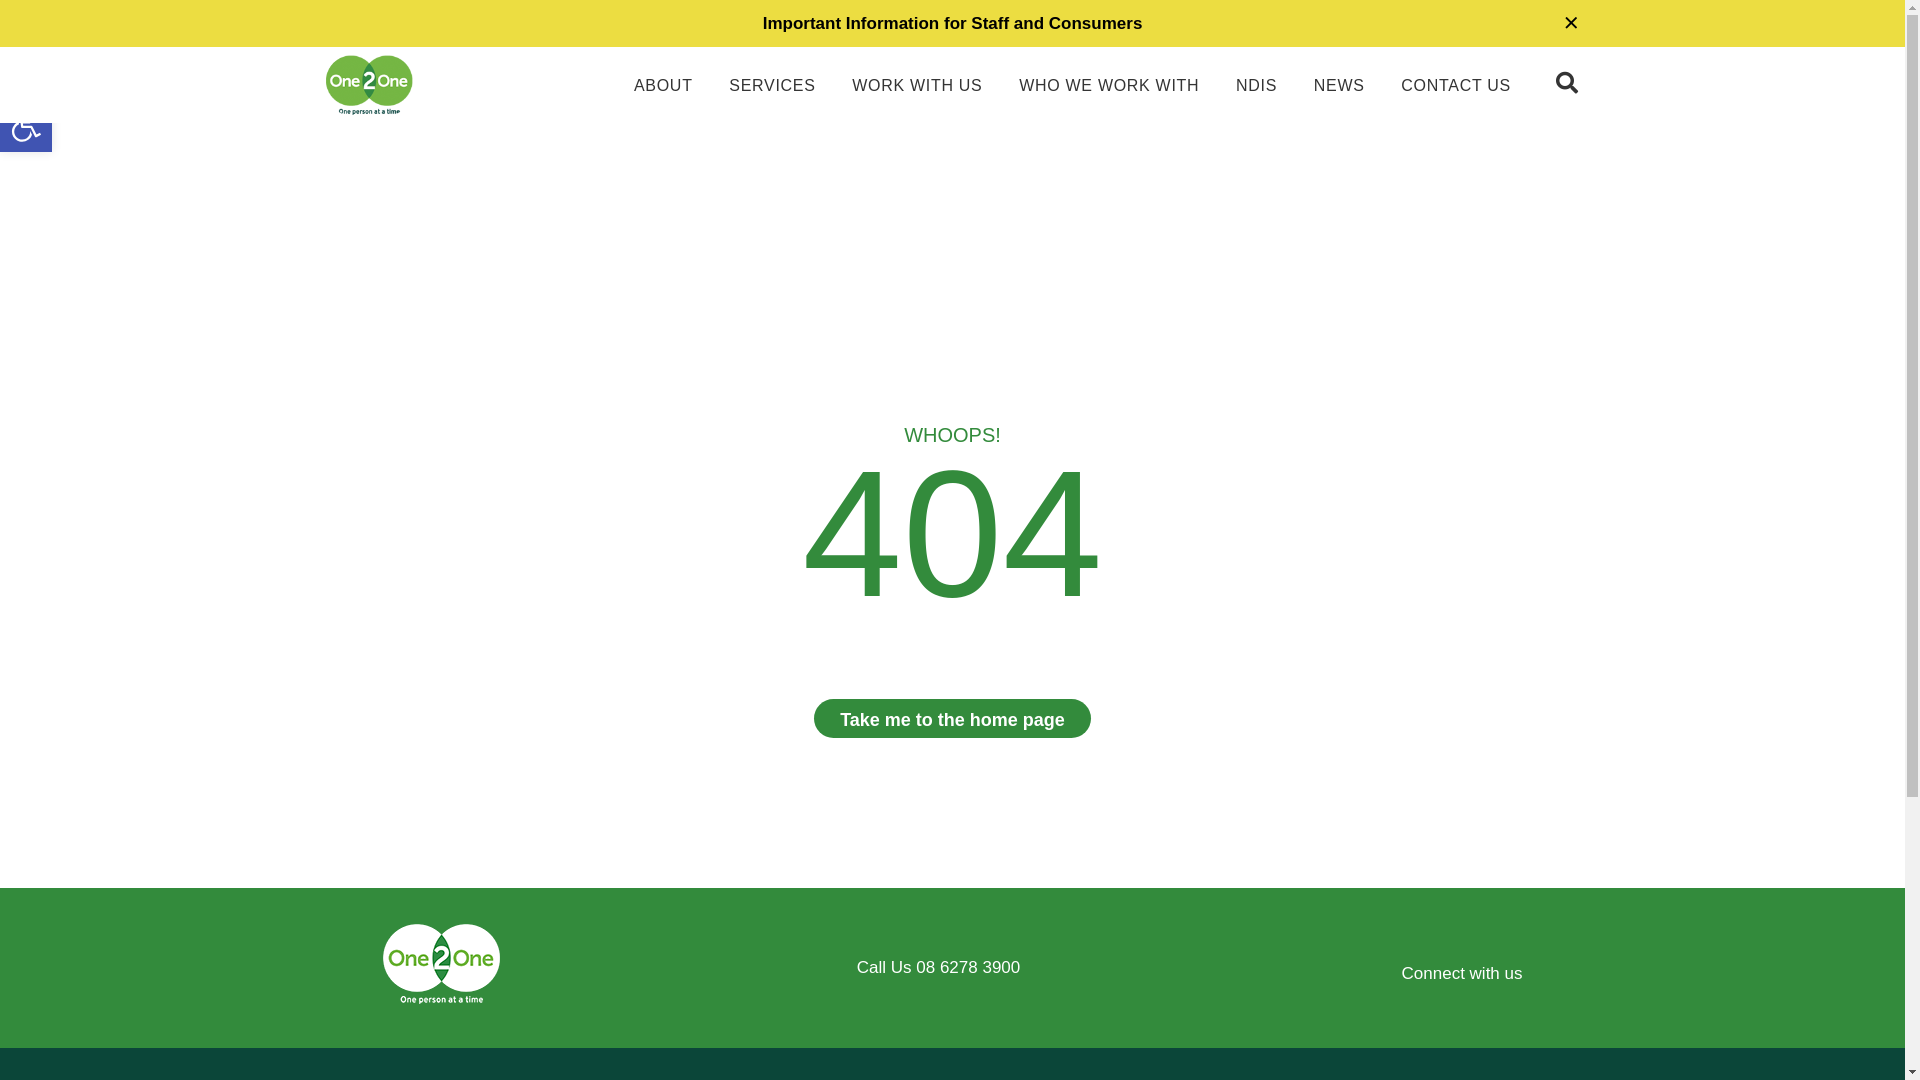 Image resolution: width=1920 pixels, height=1080 pixels. Describe the element at coordinates (1256, 86) in the screenshot. I see `NDIS` at that location.